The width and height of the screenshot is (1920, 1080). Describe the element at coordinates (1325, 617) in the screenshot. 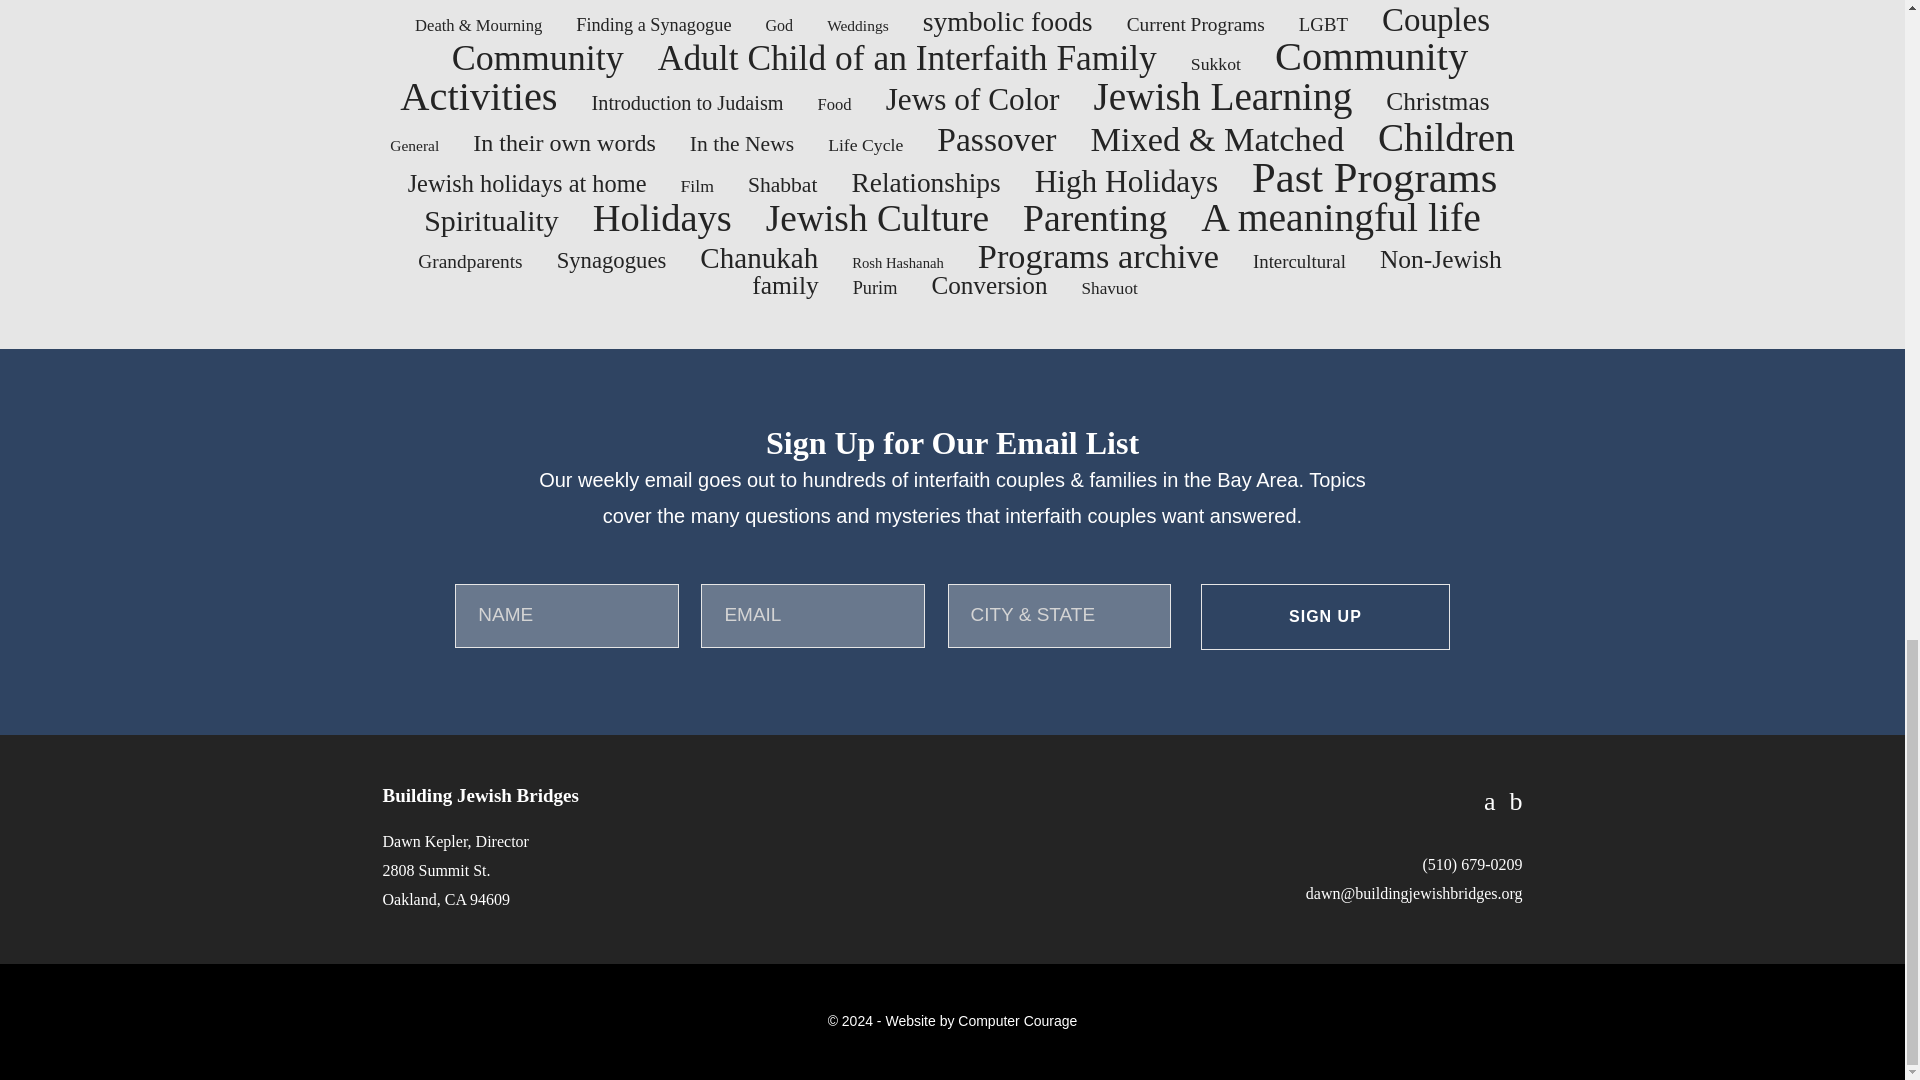

I see `Sign Up` at that location.